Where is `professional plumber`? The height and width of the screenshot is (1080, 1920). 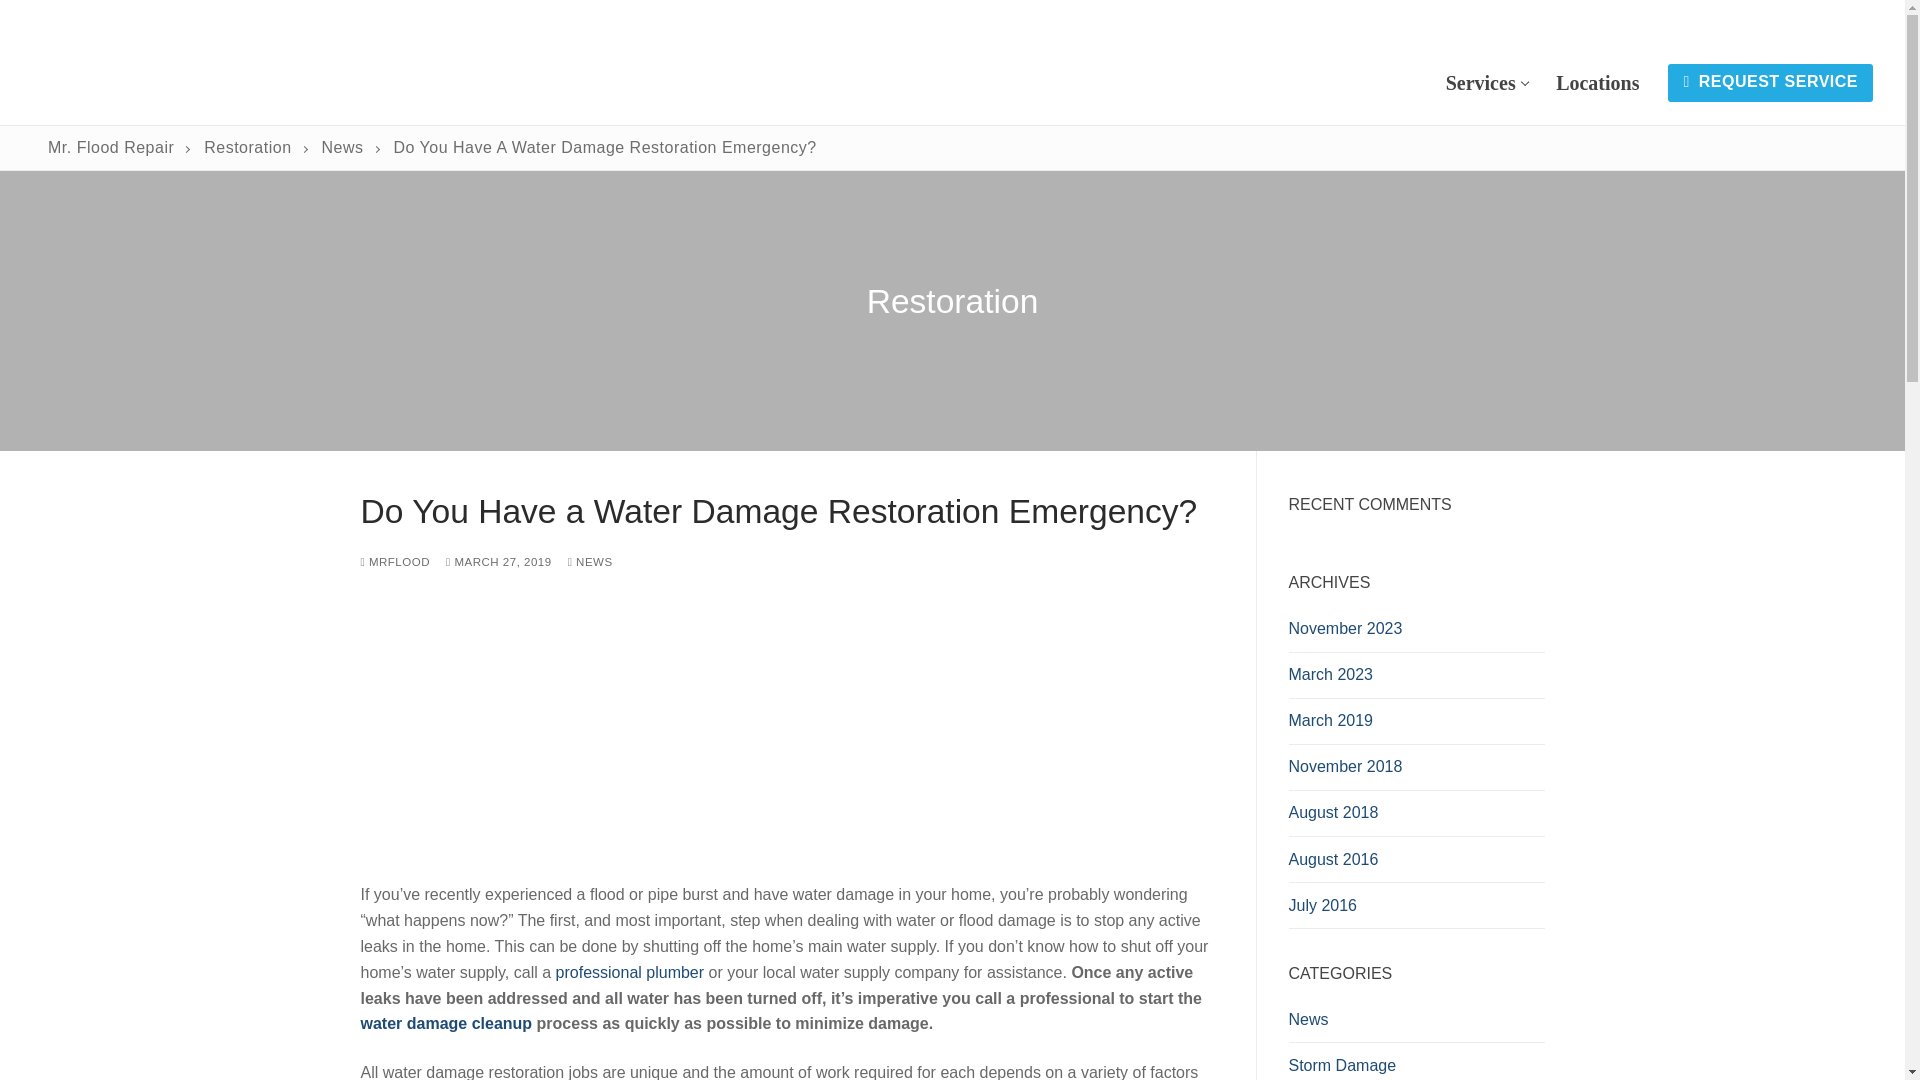 professional plumber is located at coordinates (630, 972).